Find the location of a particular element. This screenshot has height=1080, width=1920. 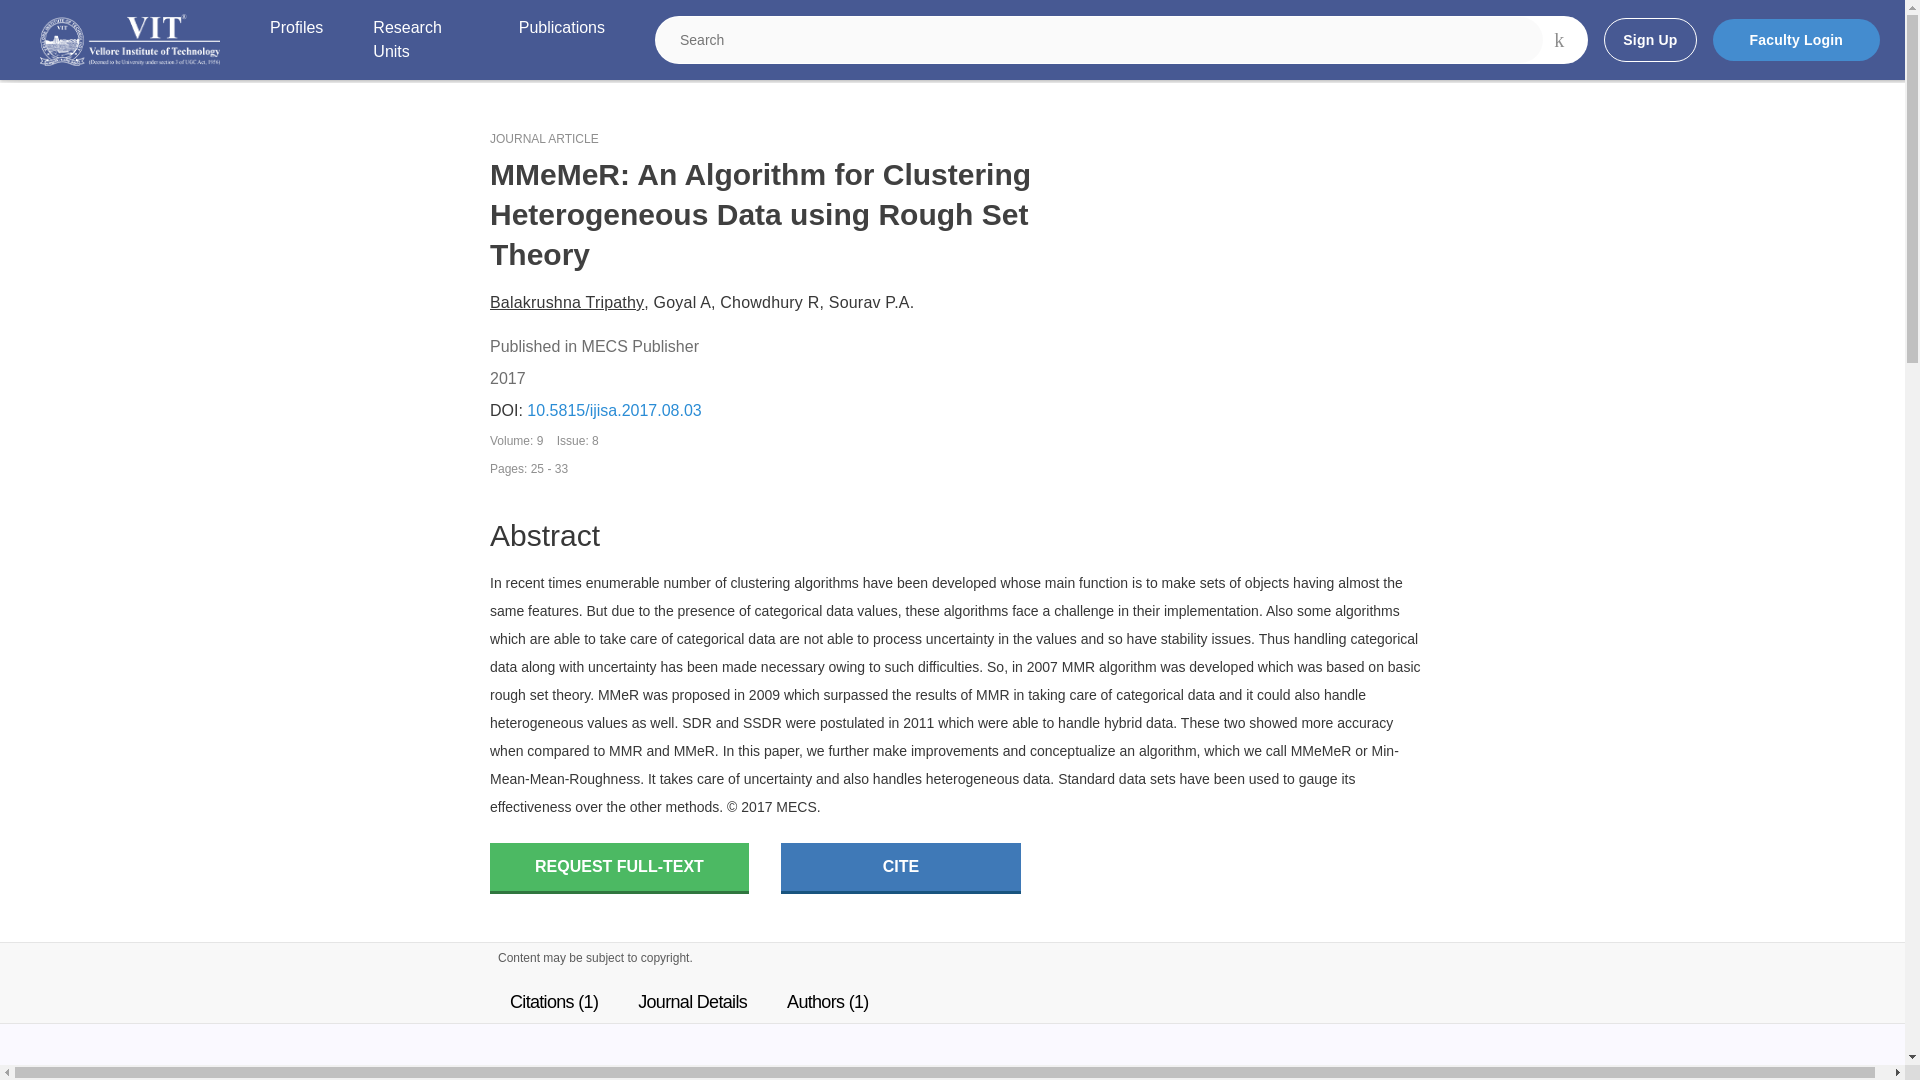

REQUEST FULL-TEXT is located at coordinates (618, 868).